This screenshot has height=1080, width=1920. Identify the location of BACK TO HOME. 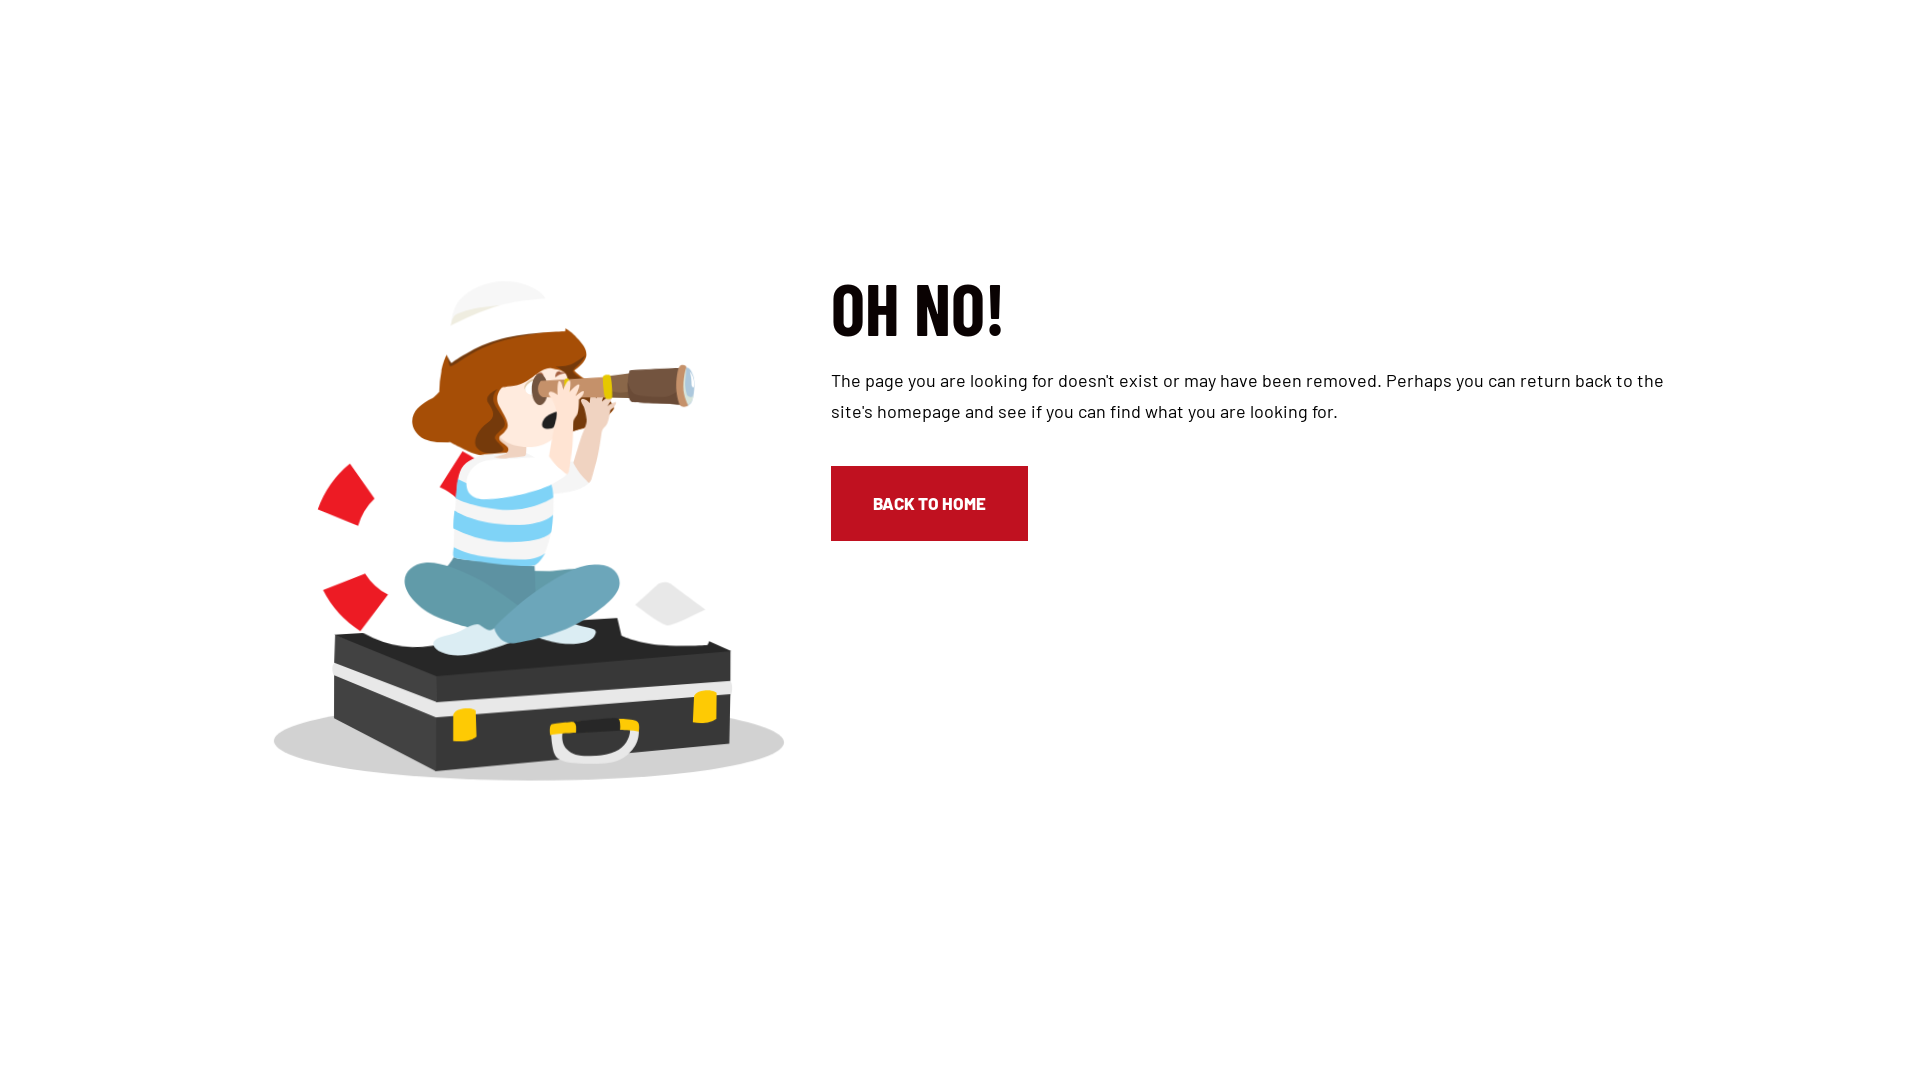
(930, 503).